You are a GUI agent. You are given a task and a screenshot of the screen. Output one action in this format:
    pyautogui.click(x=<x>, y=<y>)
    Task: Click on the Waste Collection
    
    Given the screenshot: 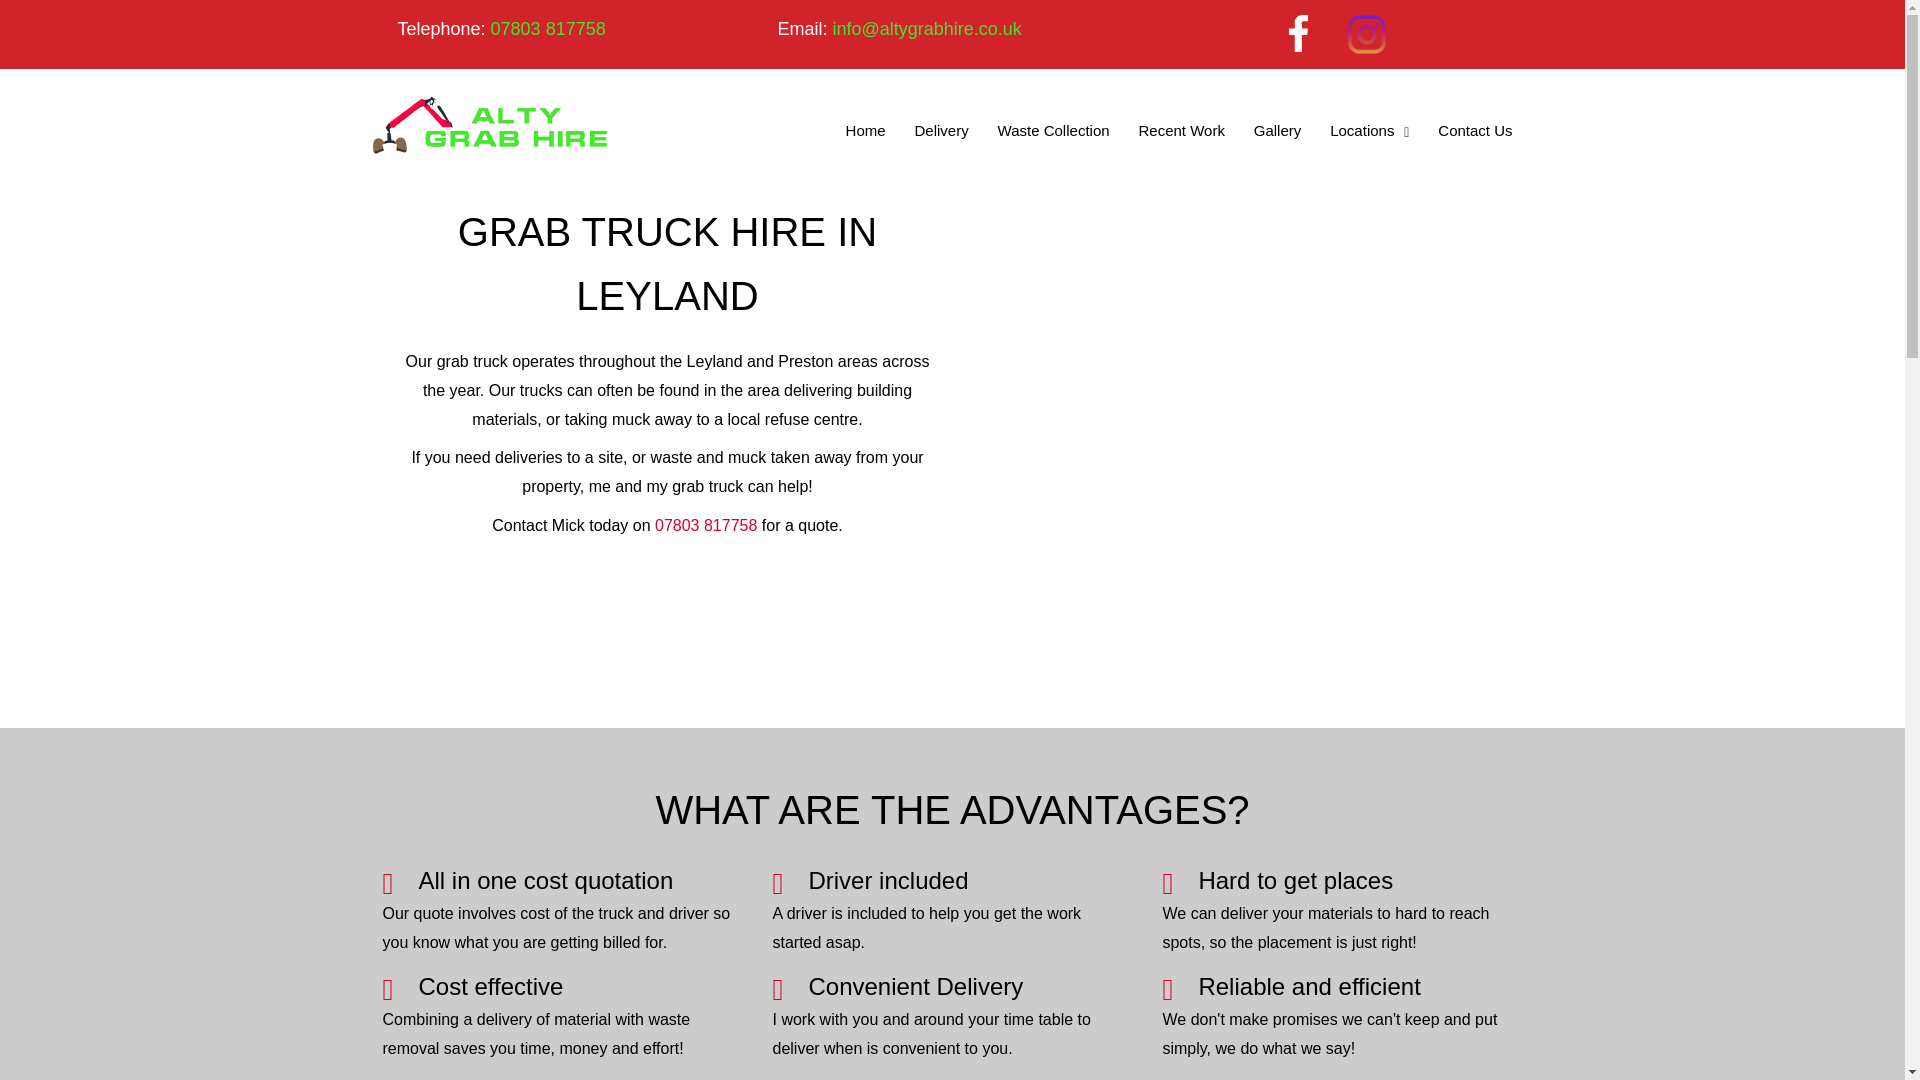 What is the action you would take?
    pyautogui.click(x=1054, y=130)
    